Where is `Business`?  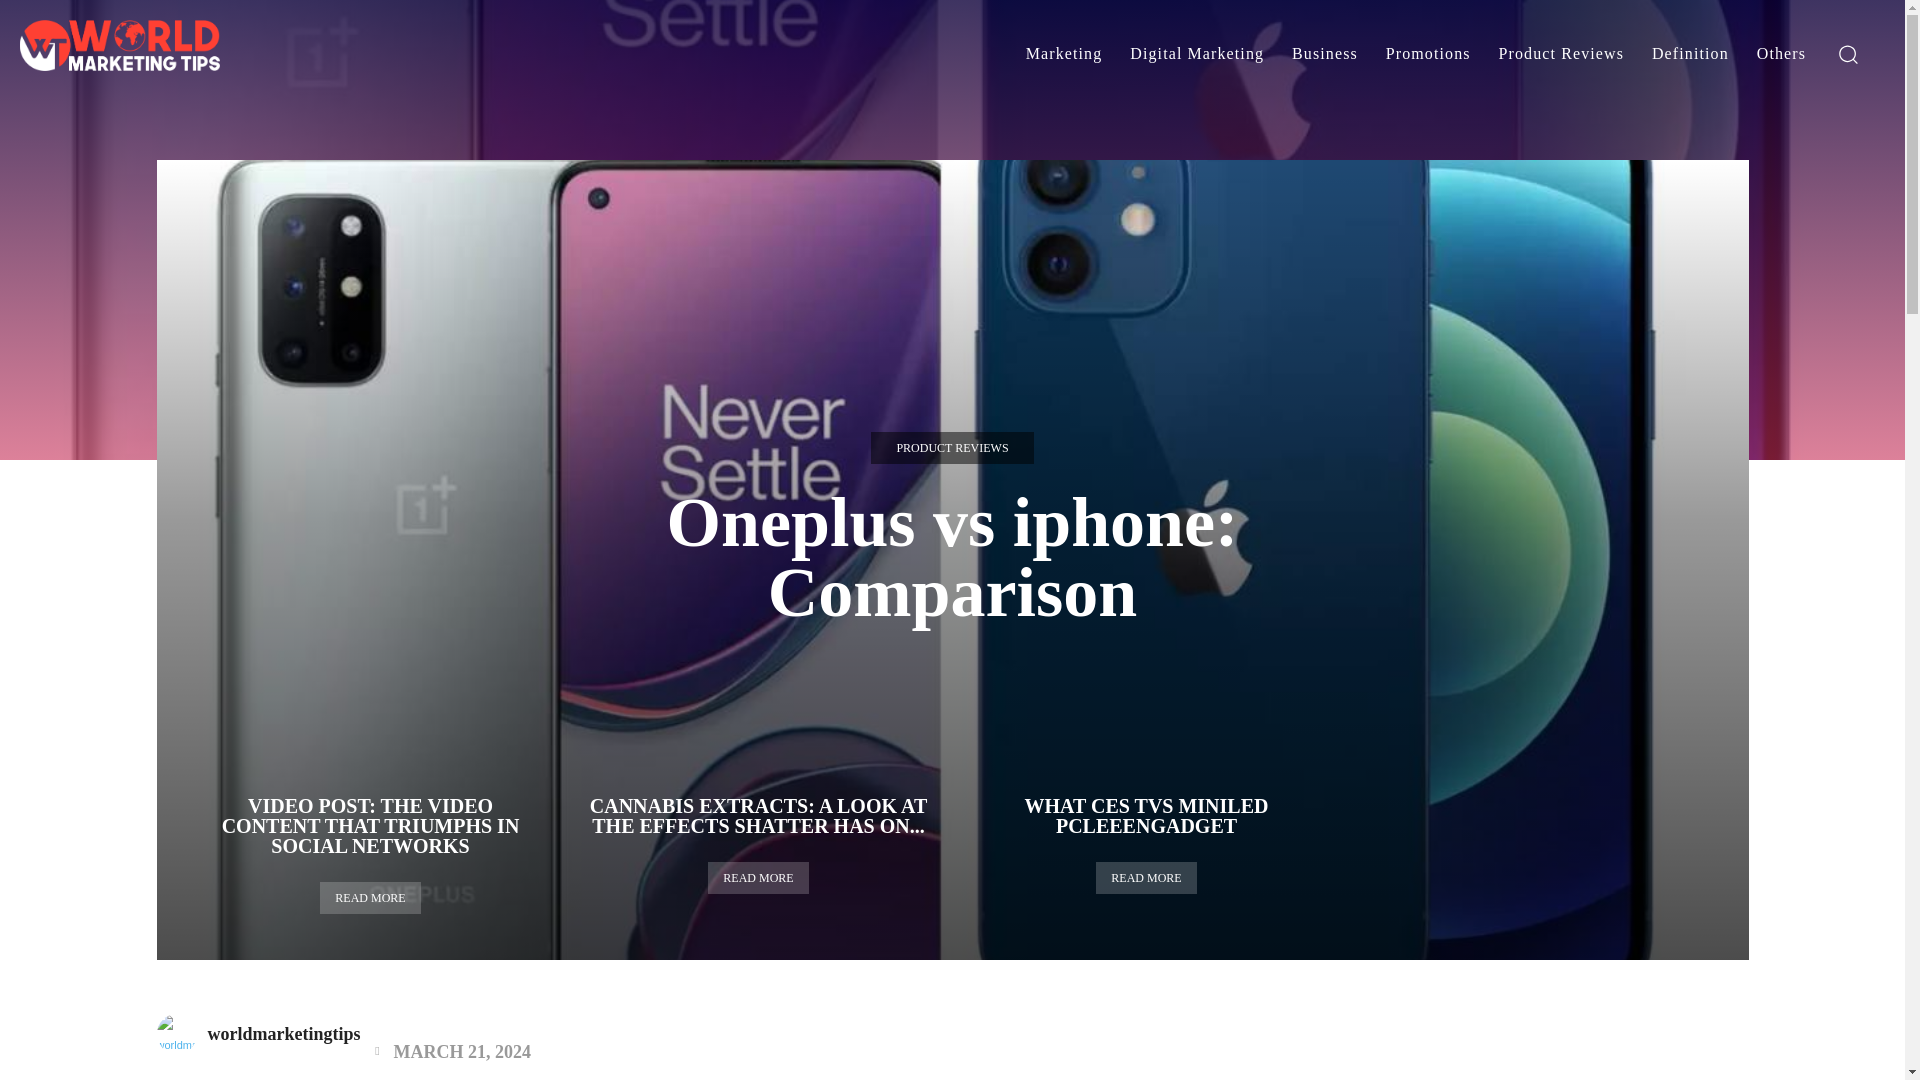 Business is located at coordinates (1325, 54).